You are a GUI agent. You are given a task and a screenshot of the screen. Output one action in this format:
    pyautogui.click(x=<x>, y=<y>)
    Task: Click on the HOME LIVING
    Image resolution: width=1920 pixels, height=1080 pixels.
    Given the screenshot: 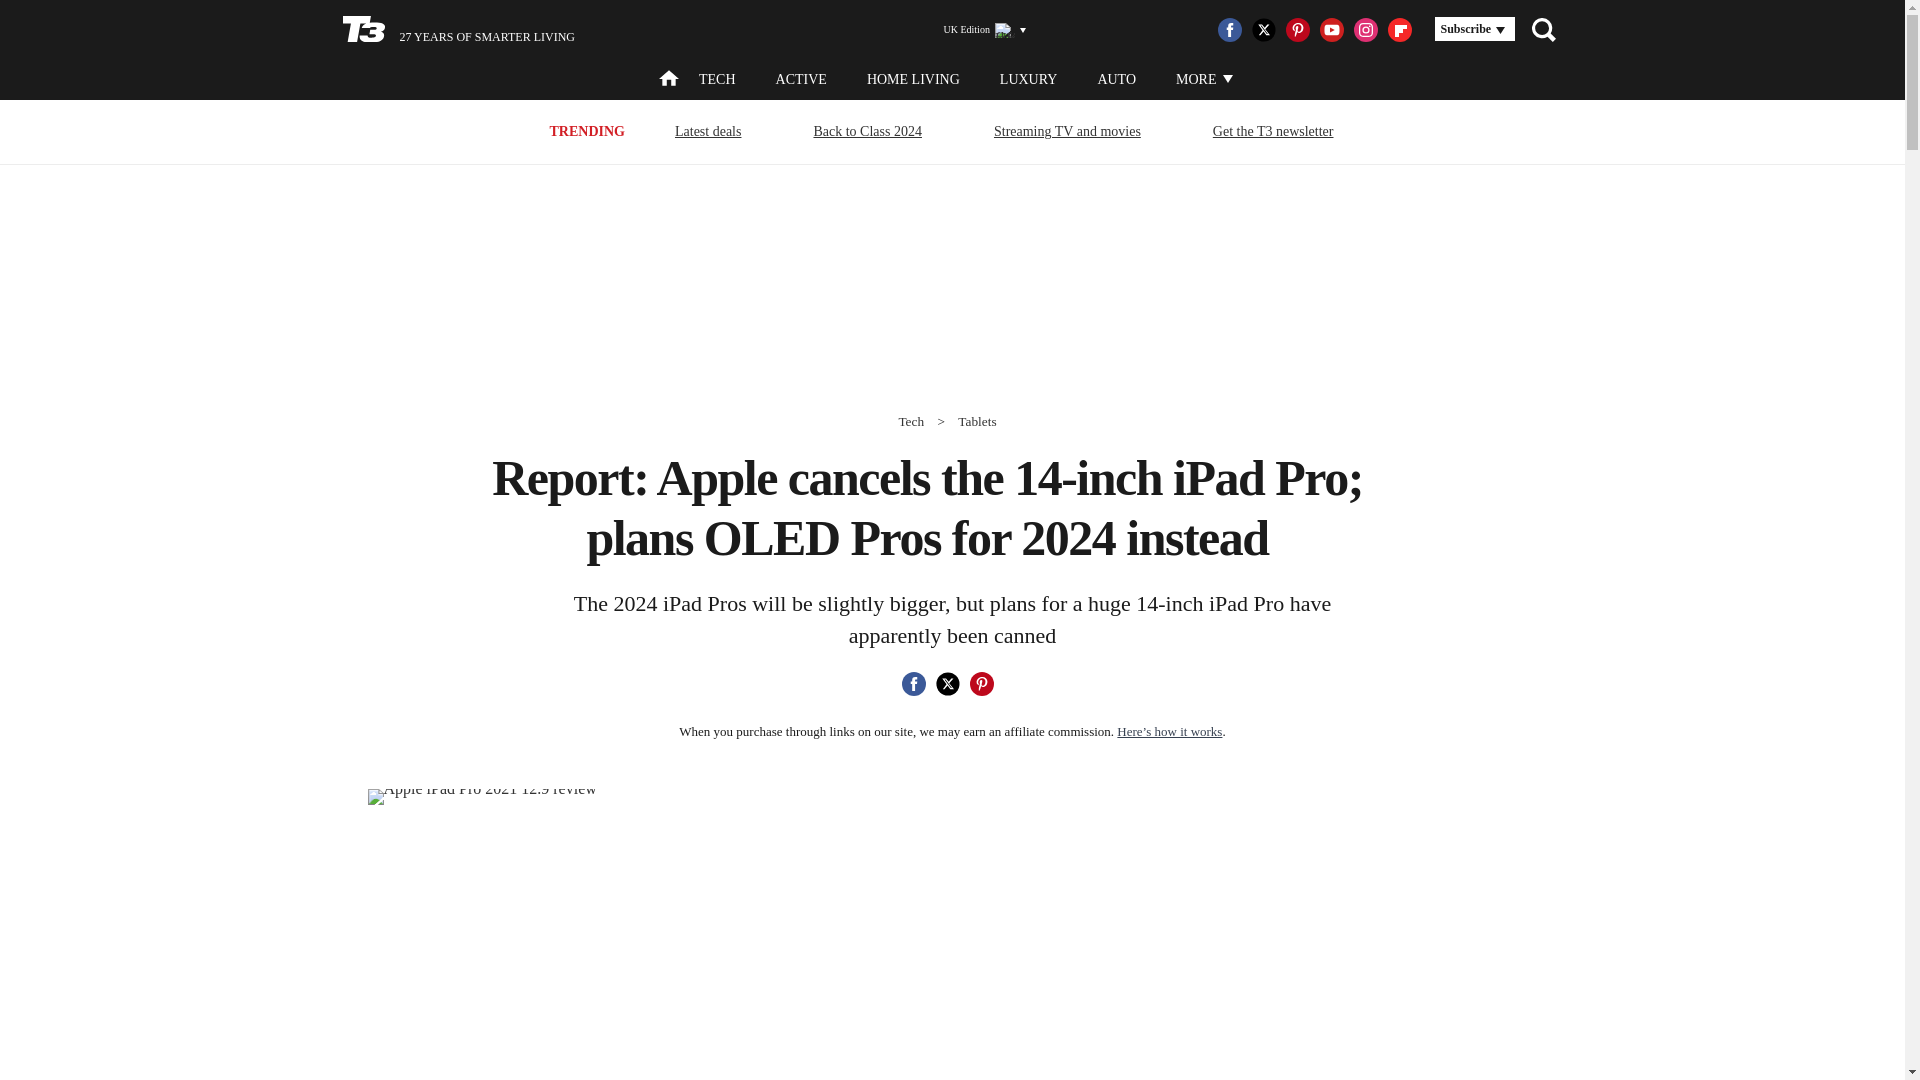 What is the action you would take?
    pyautogui.click(x=914, y=80)
    